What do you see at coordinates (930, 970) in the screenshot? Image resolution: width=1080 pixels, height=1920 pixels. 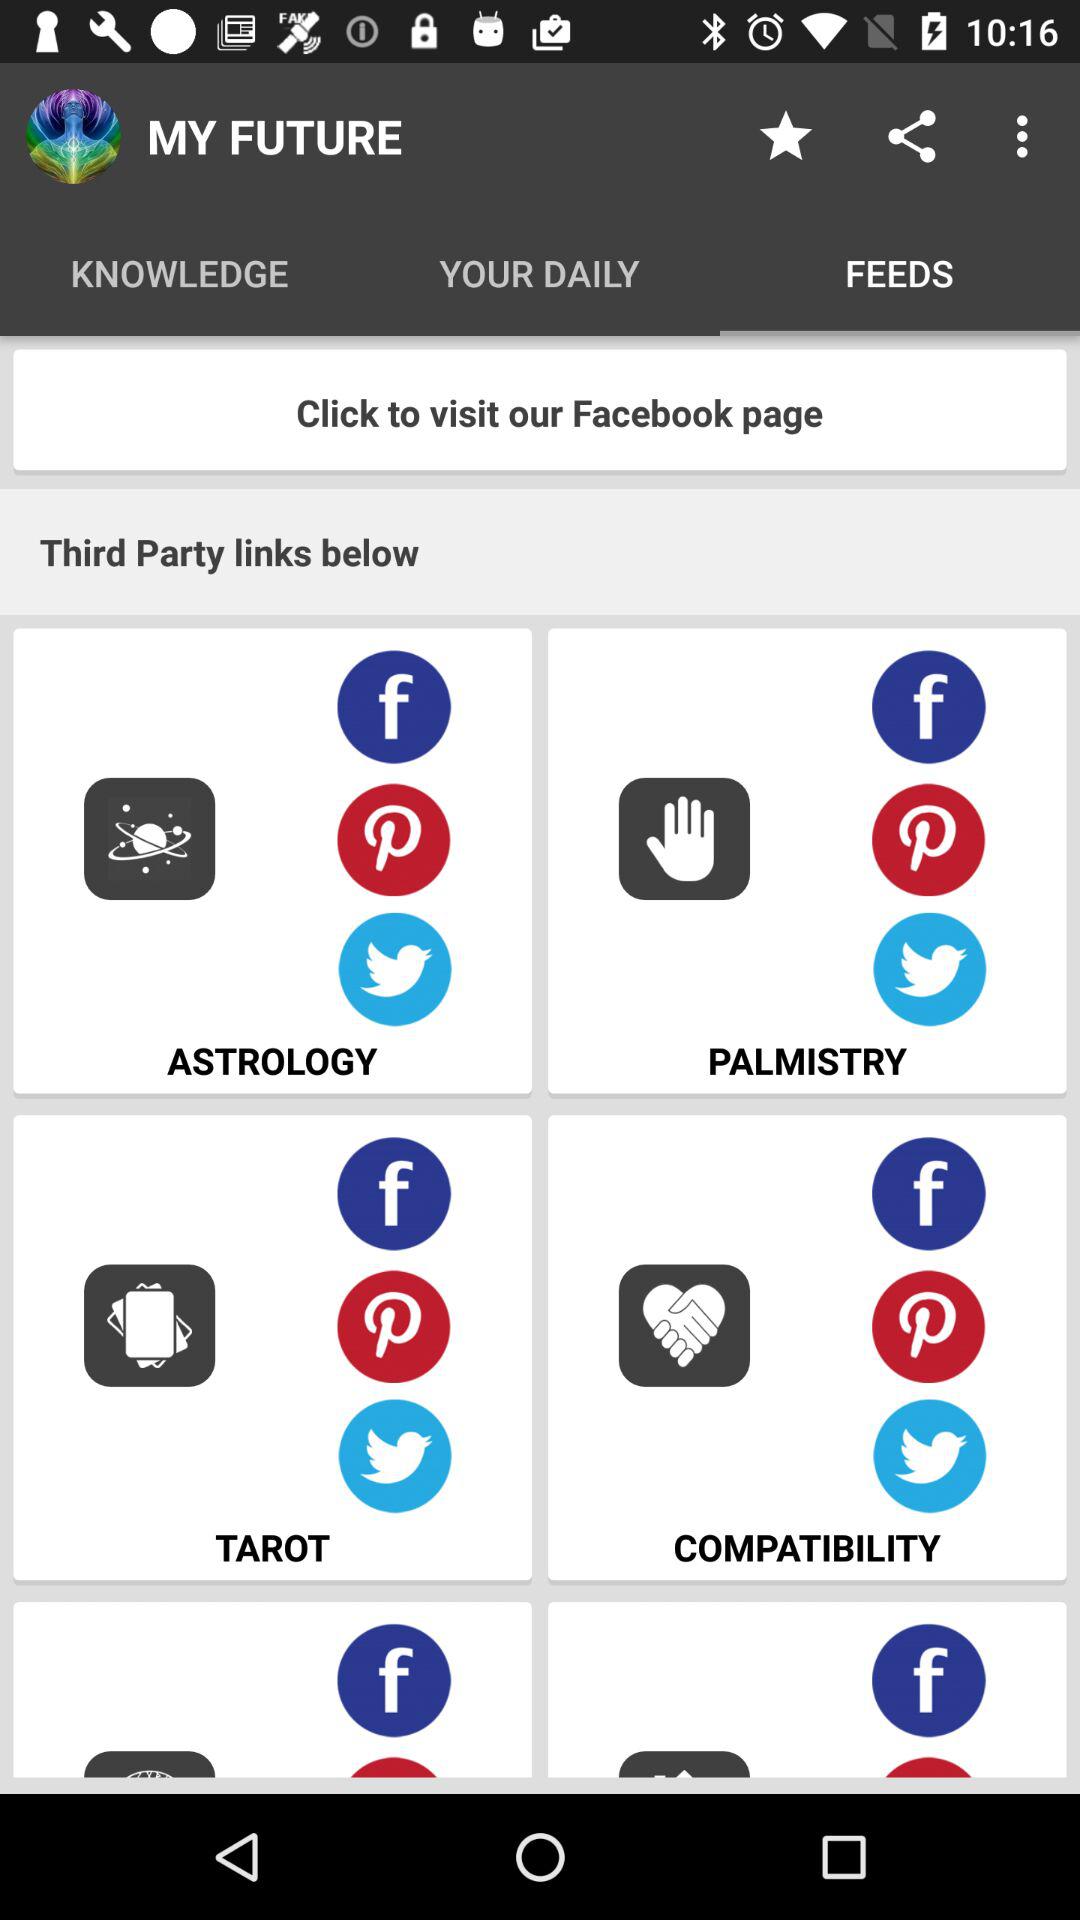 I see `share on twitter` at bounding box center [930, 970].